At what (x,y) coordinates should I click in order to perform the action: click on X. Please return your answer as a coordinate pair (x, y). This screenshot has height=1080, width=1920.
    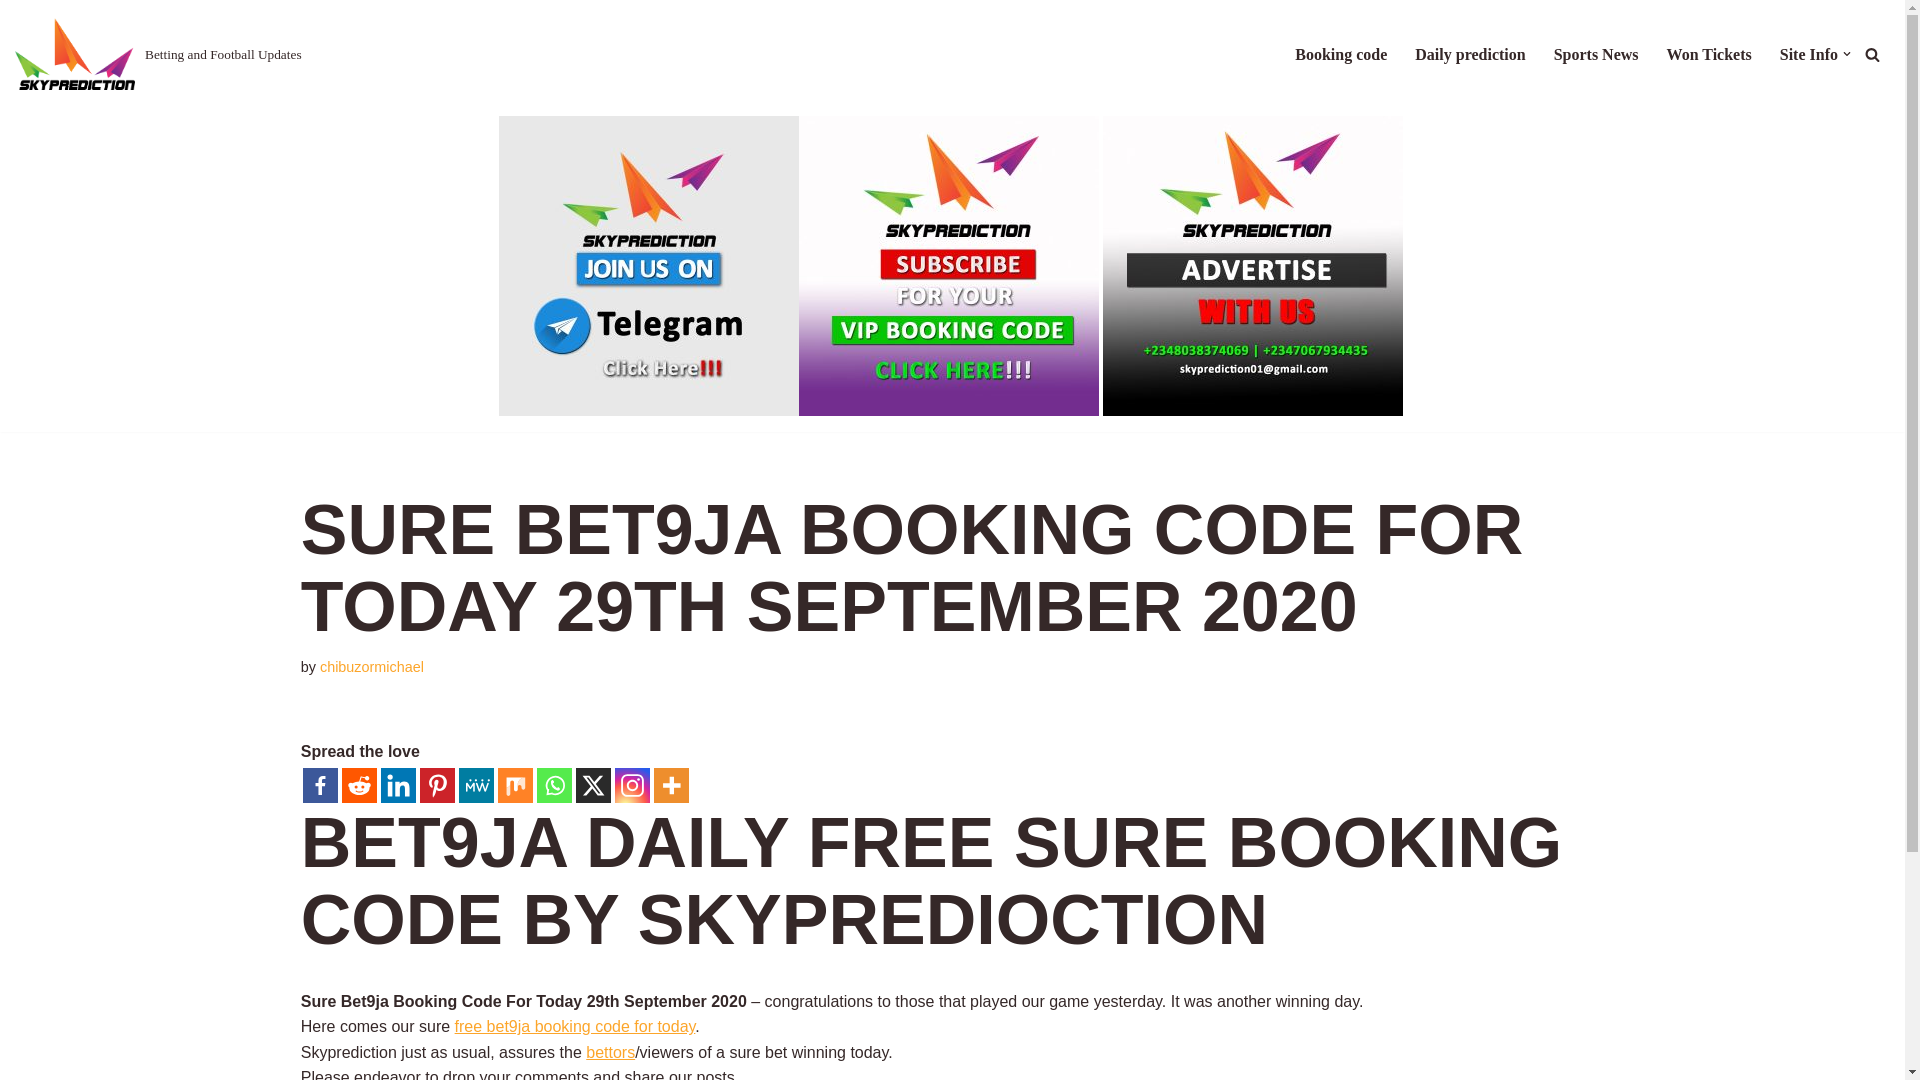
    Looking at the image, I should click on (593, 785).